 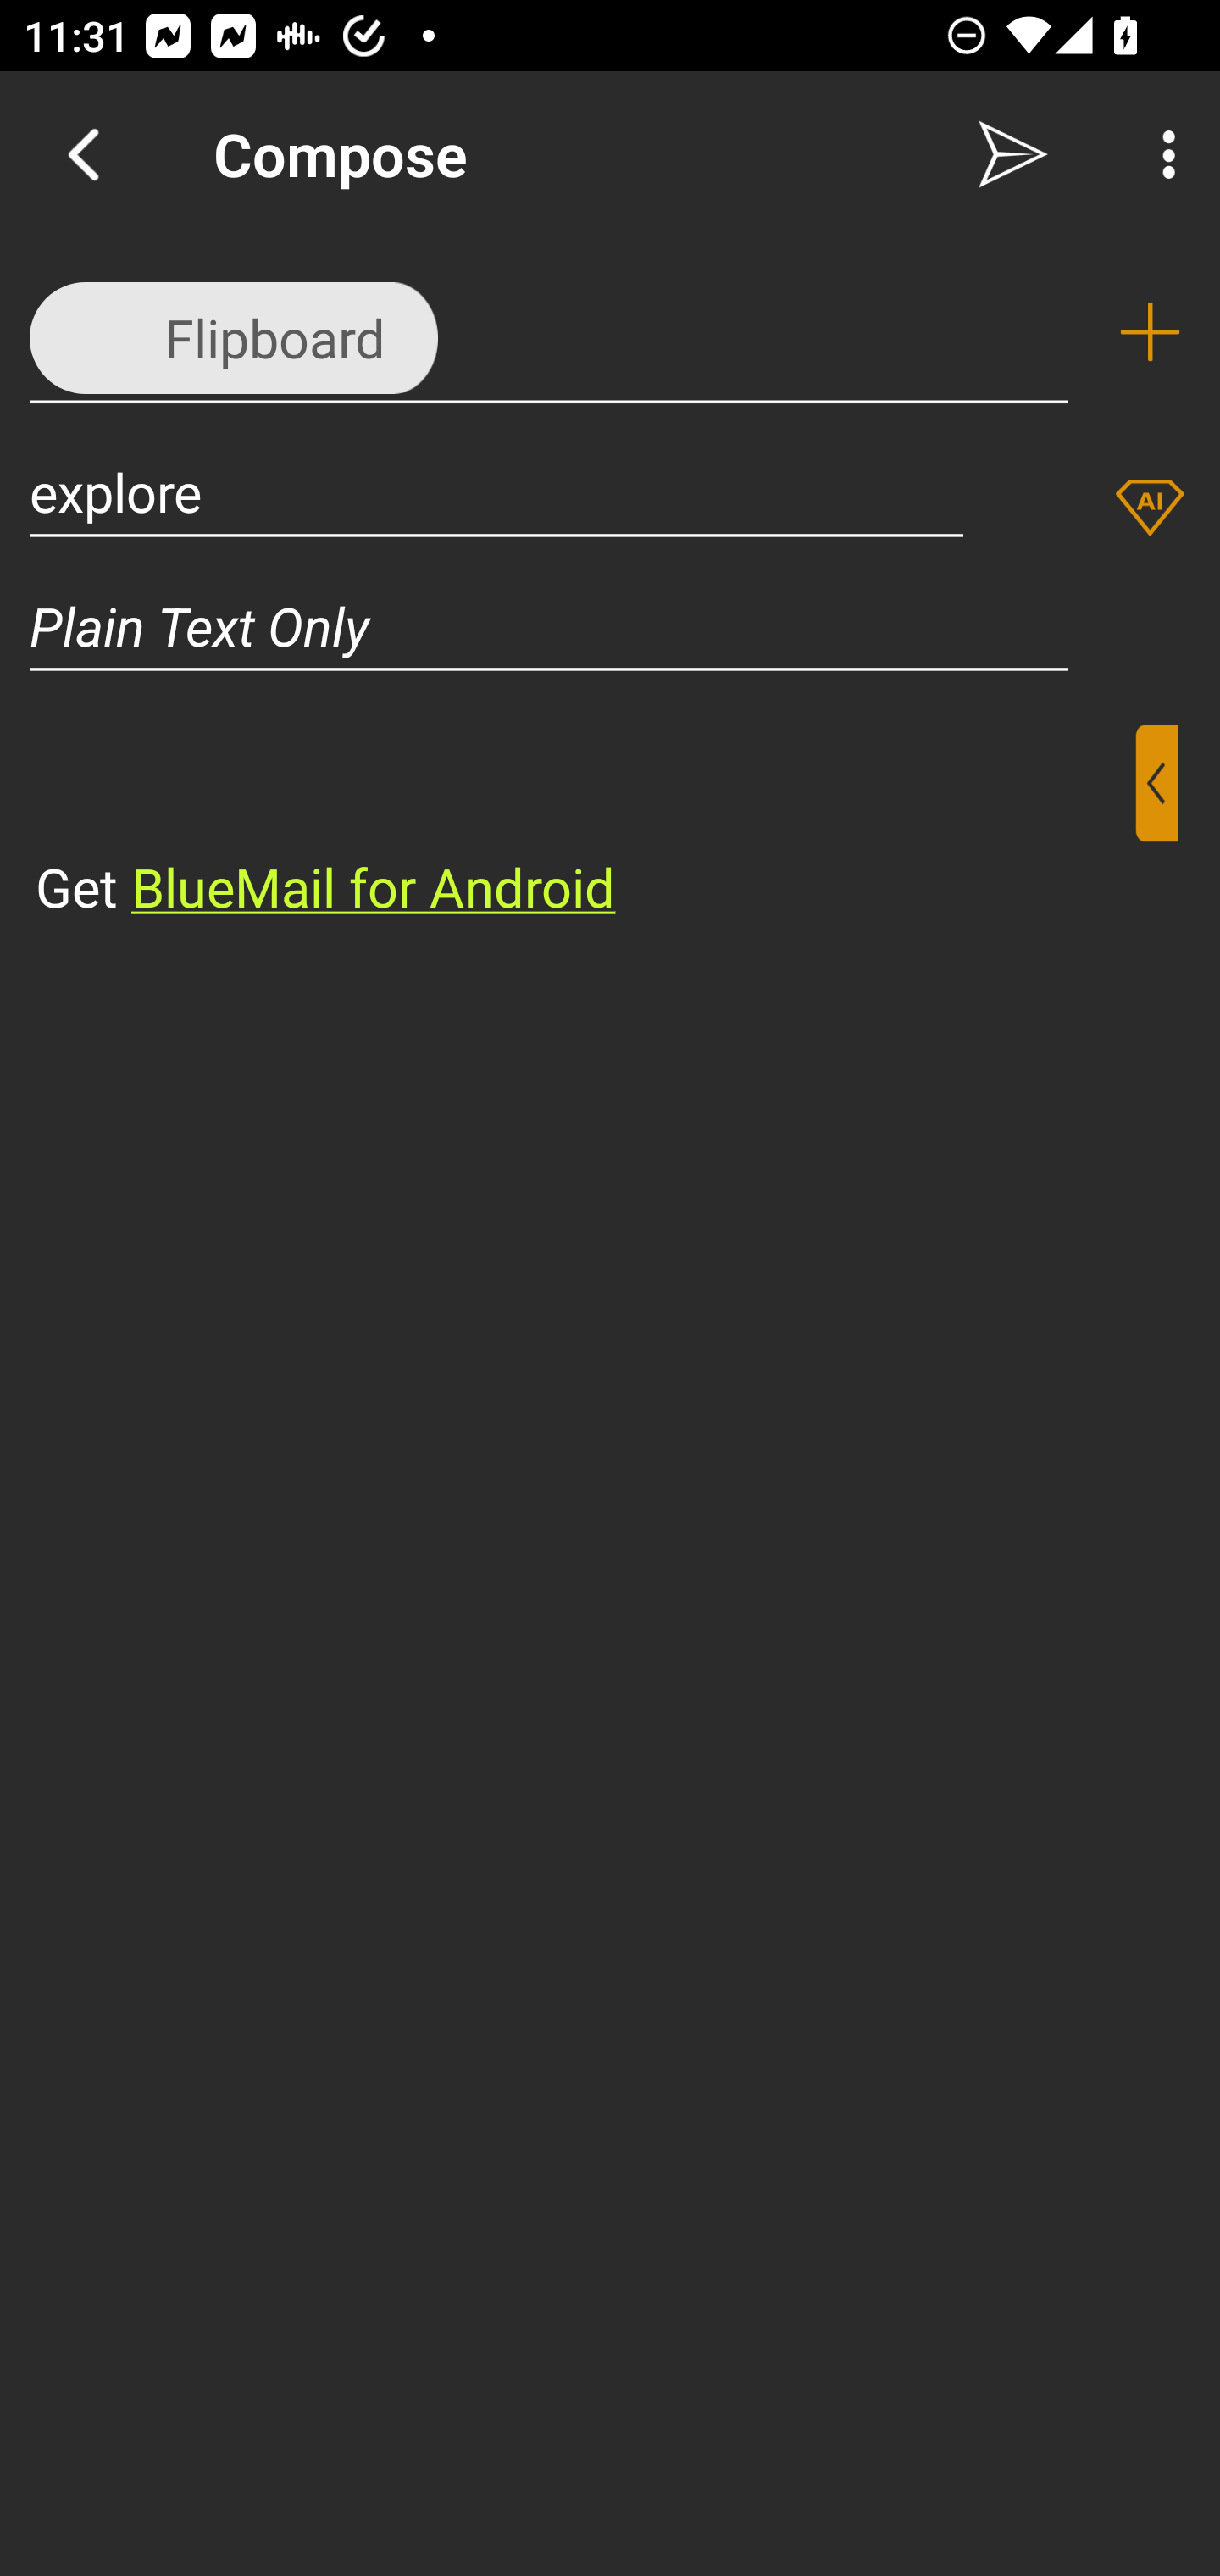 What do you see at coordinates (549, 330) in the screenshot?
I see `Flipboard <editorialstaff@flipboard.com>, ` at bounding box center [549, 330].